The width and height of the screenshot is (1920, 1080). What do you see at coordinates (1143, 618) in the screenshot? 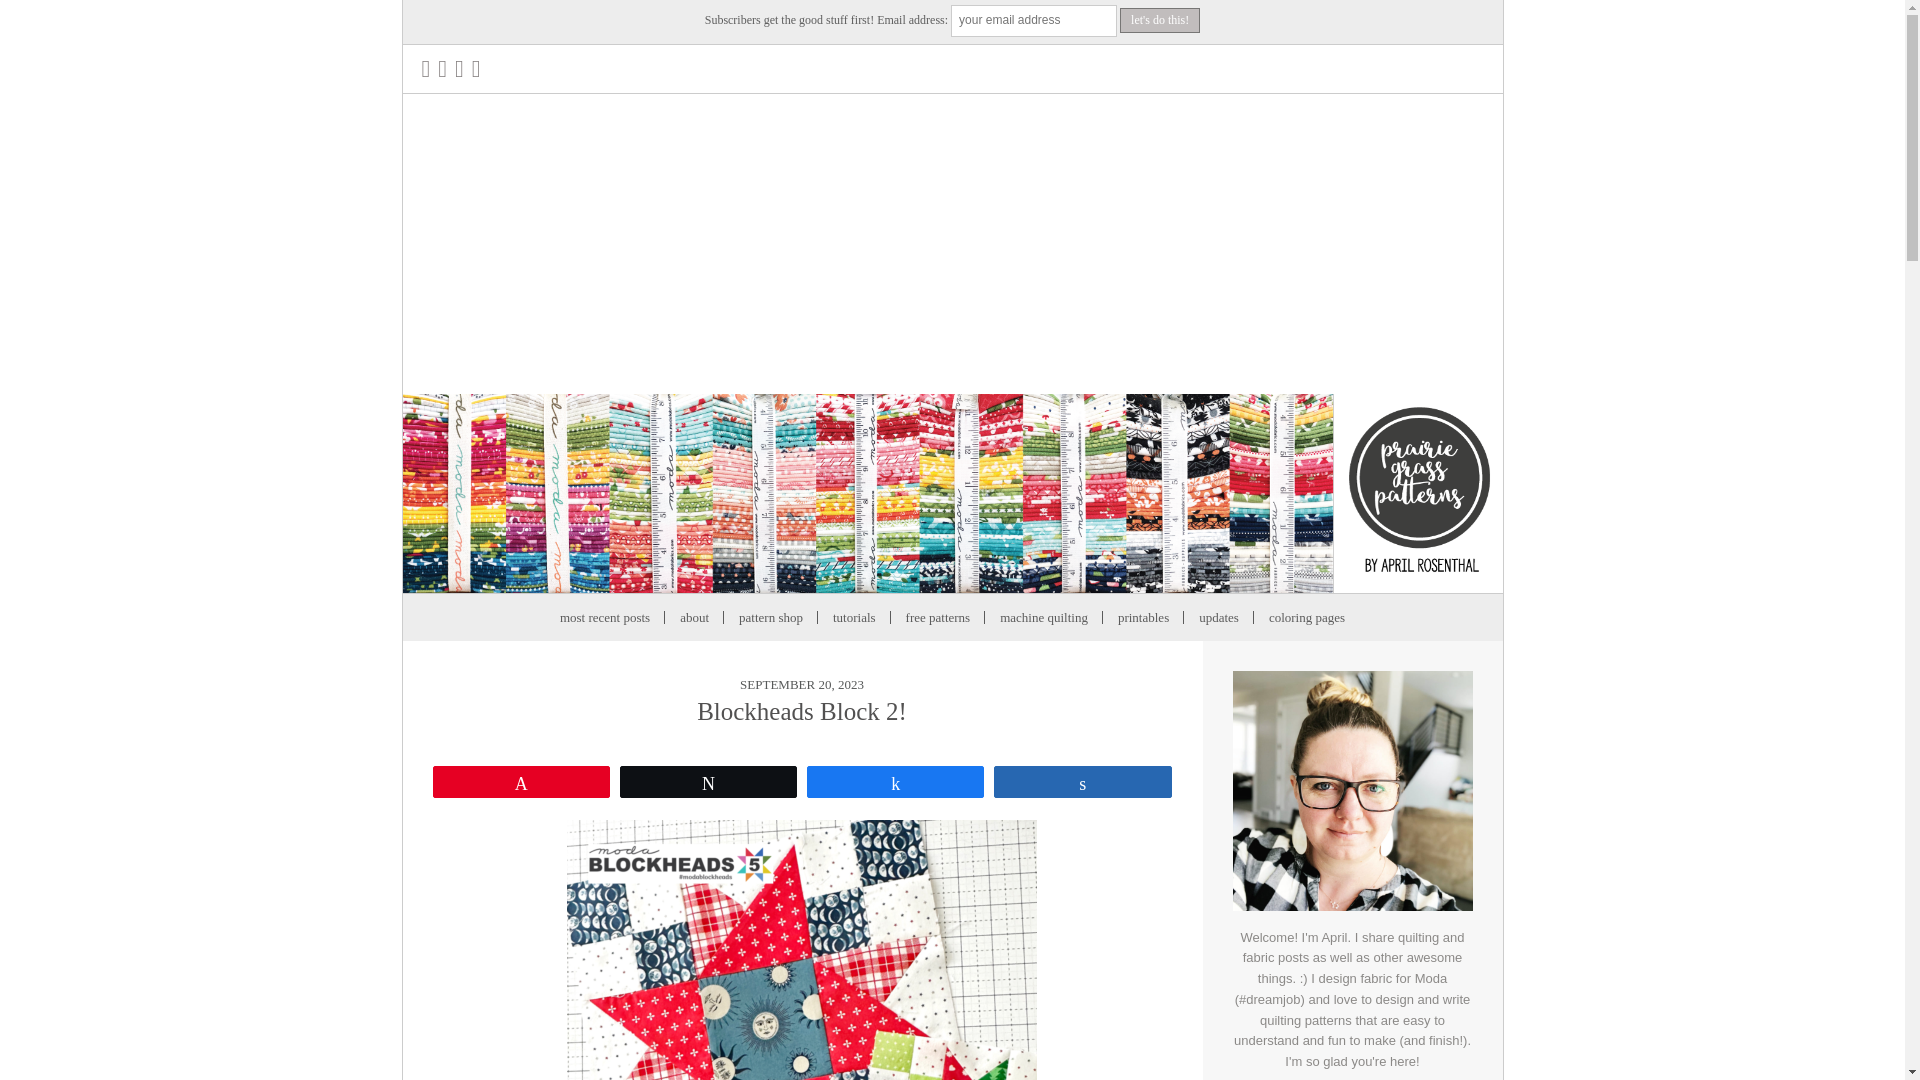
I see `printables` at bounding box center [1143, 618].